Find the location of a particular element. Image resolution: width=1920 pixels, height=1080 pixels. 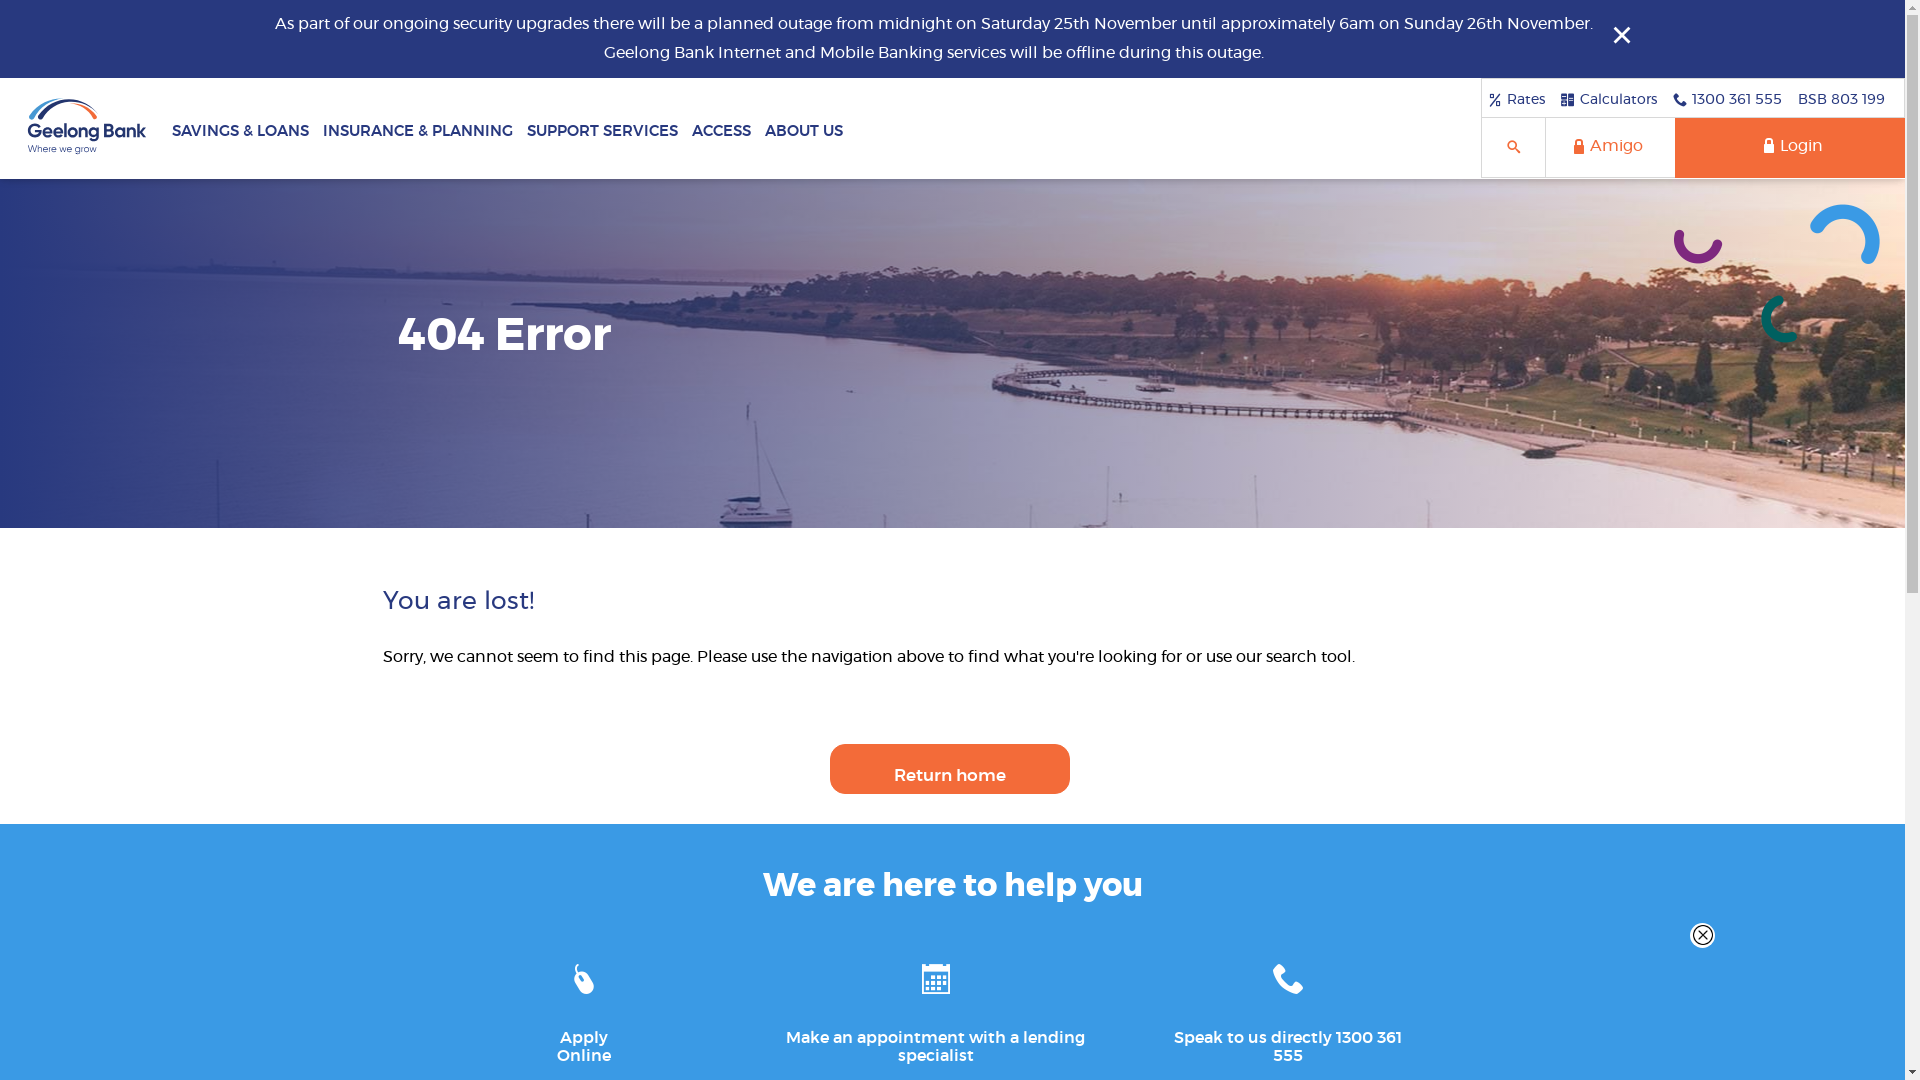

Login is located at coordinates (1790, 148).